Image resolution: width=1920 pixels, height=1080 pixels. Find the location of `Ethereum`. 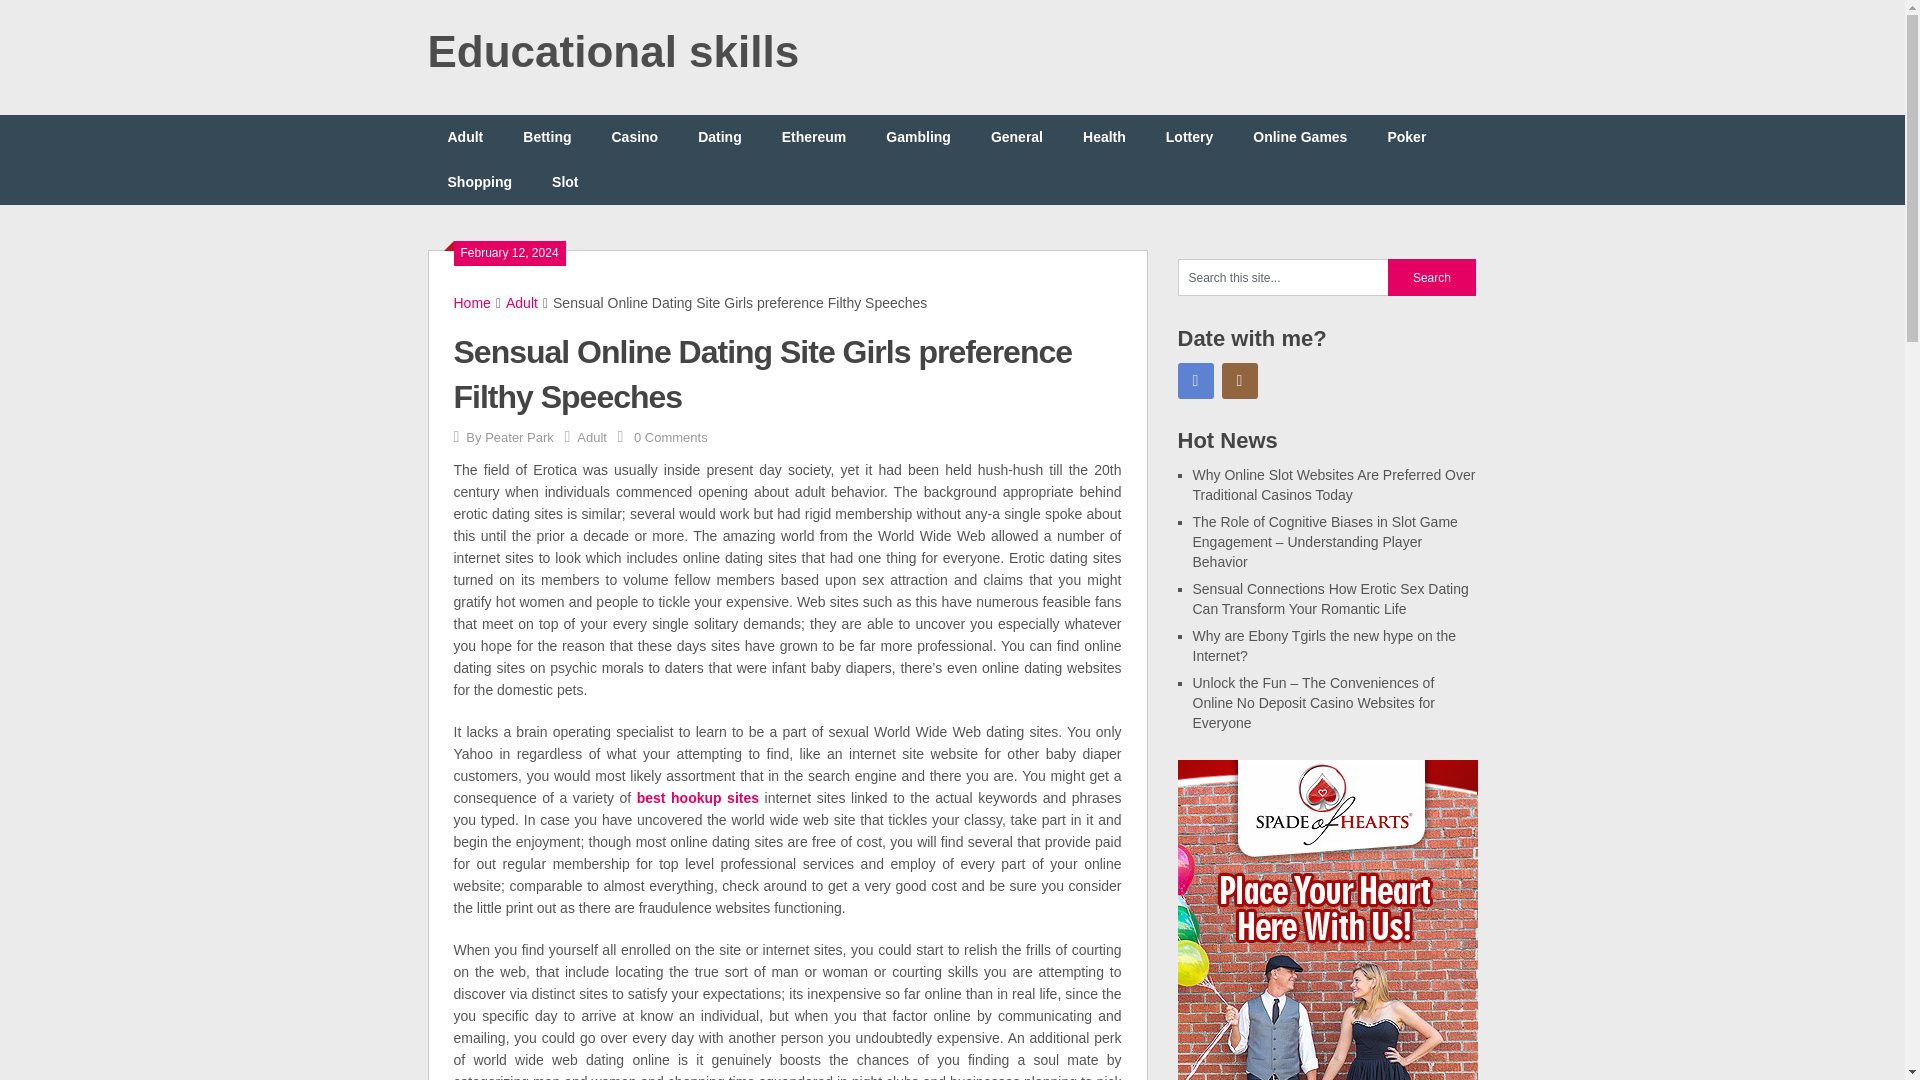

Ethereum is located at coordinates (814, 136).